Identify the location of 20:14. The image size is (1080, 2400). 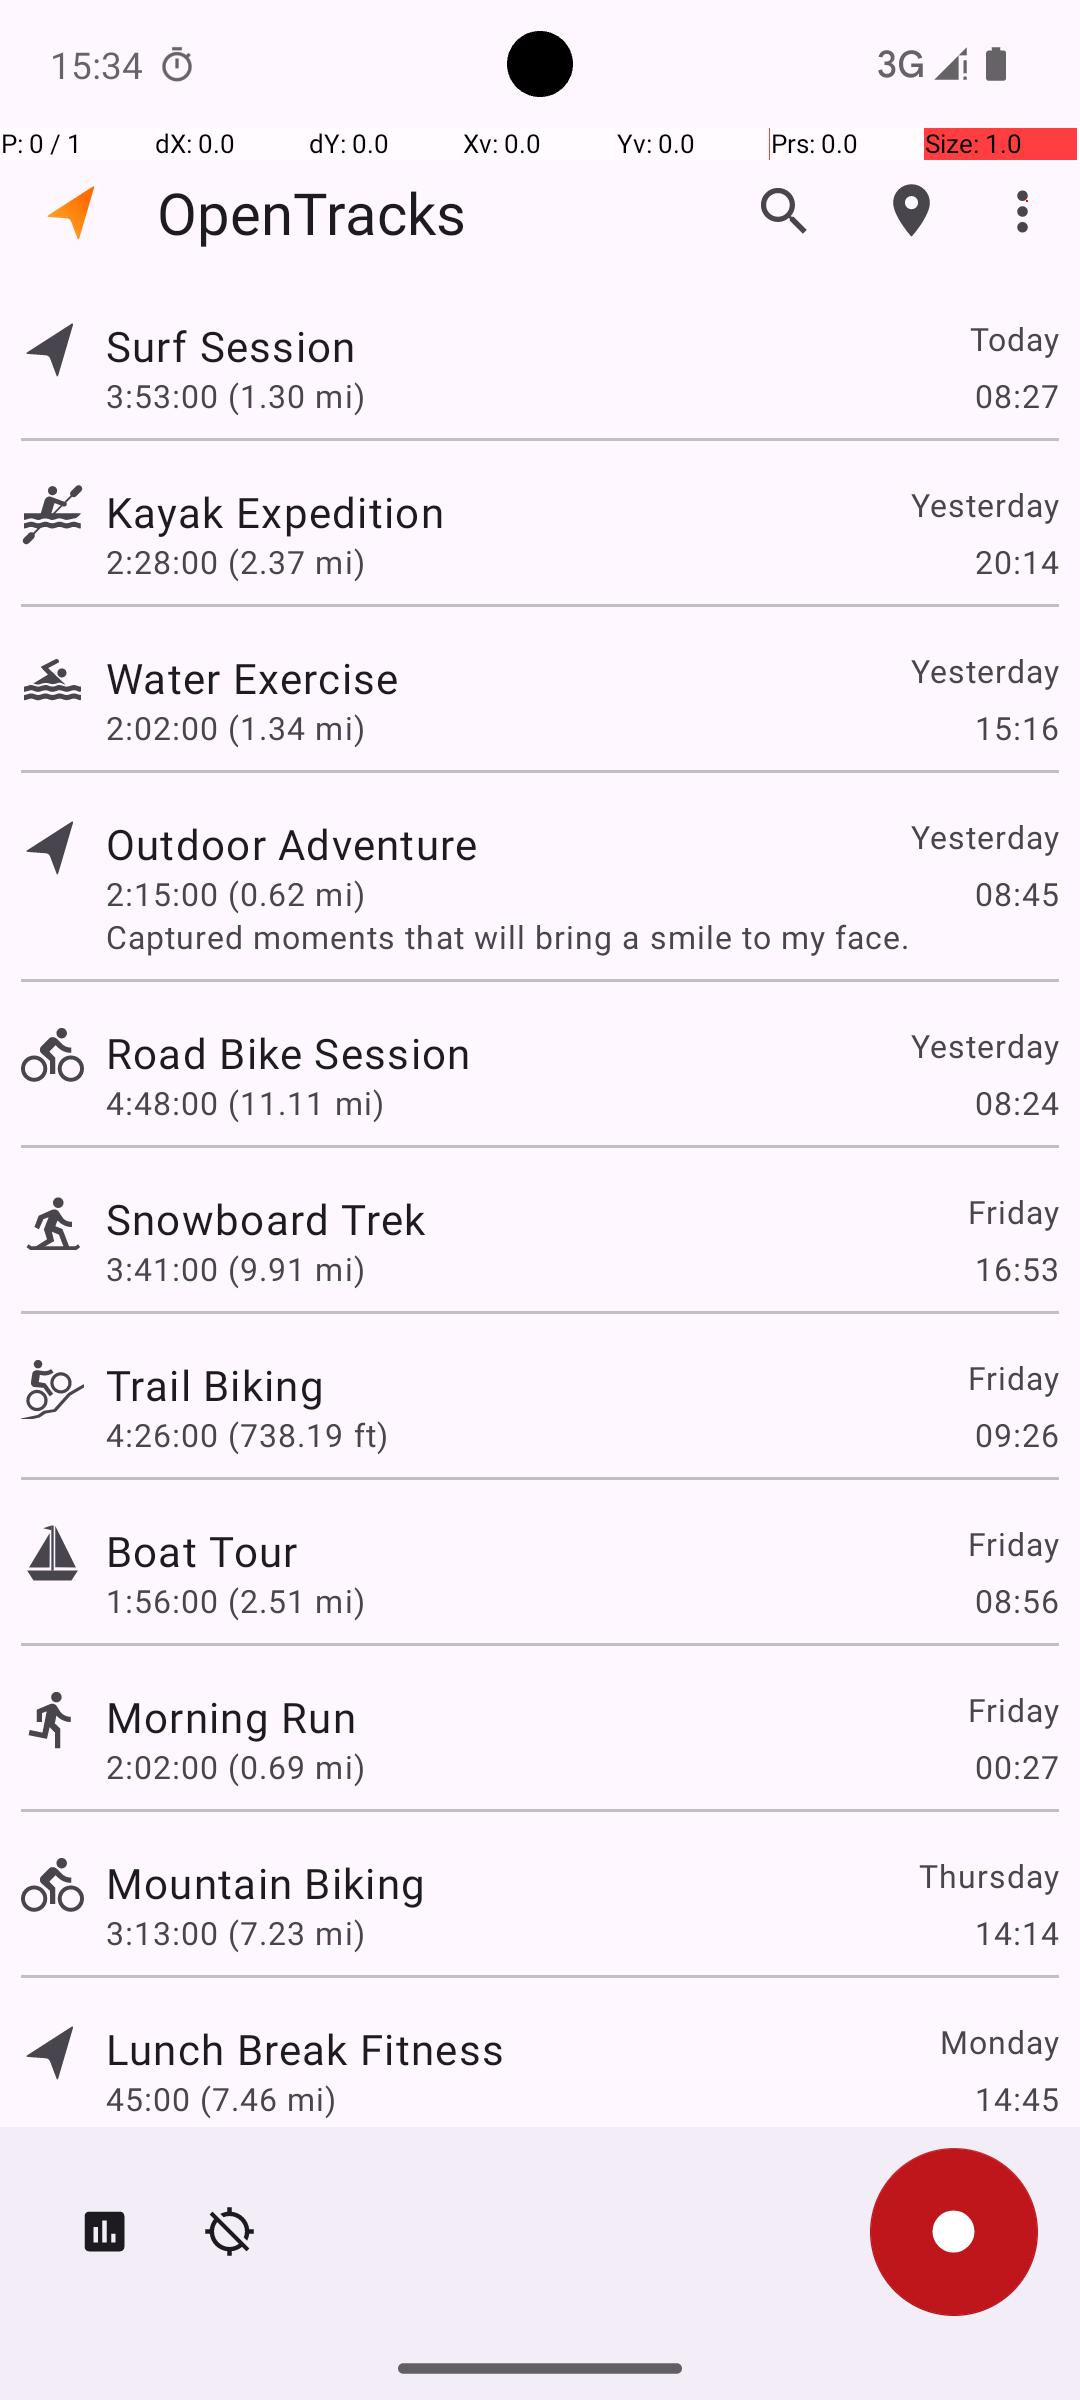
(1016, 562).